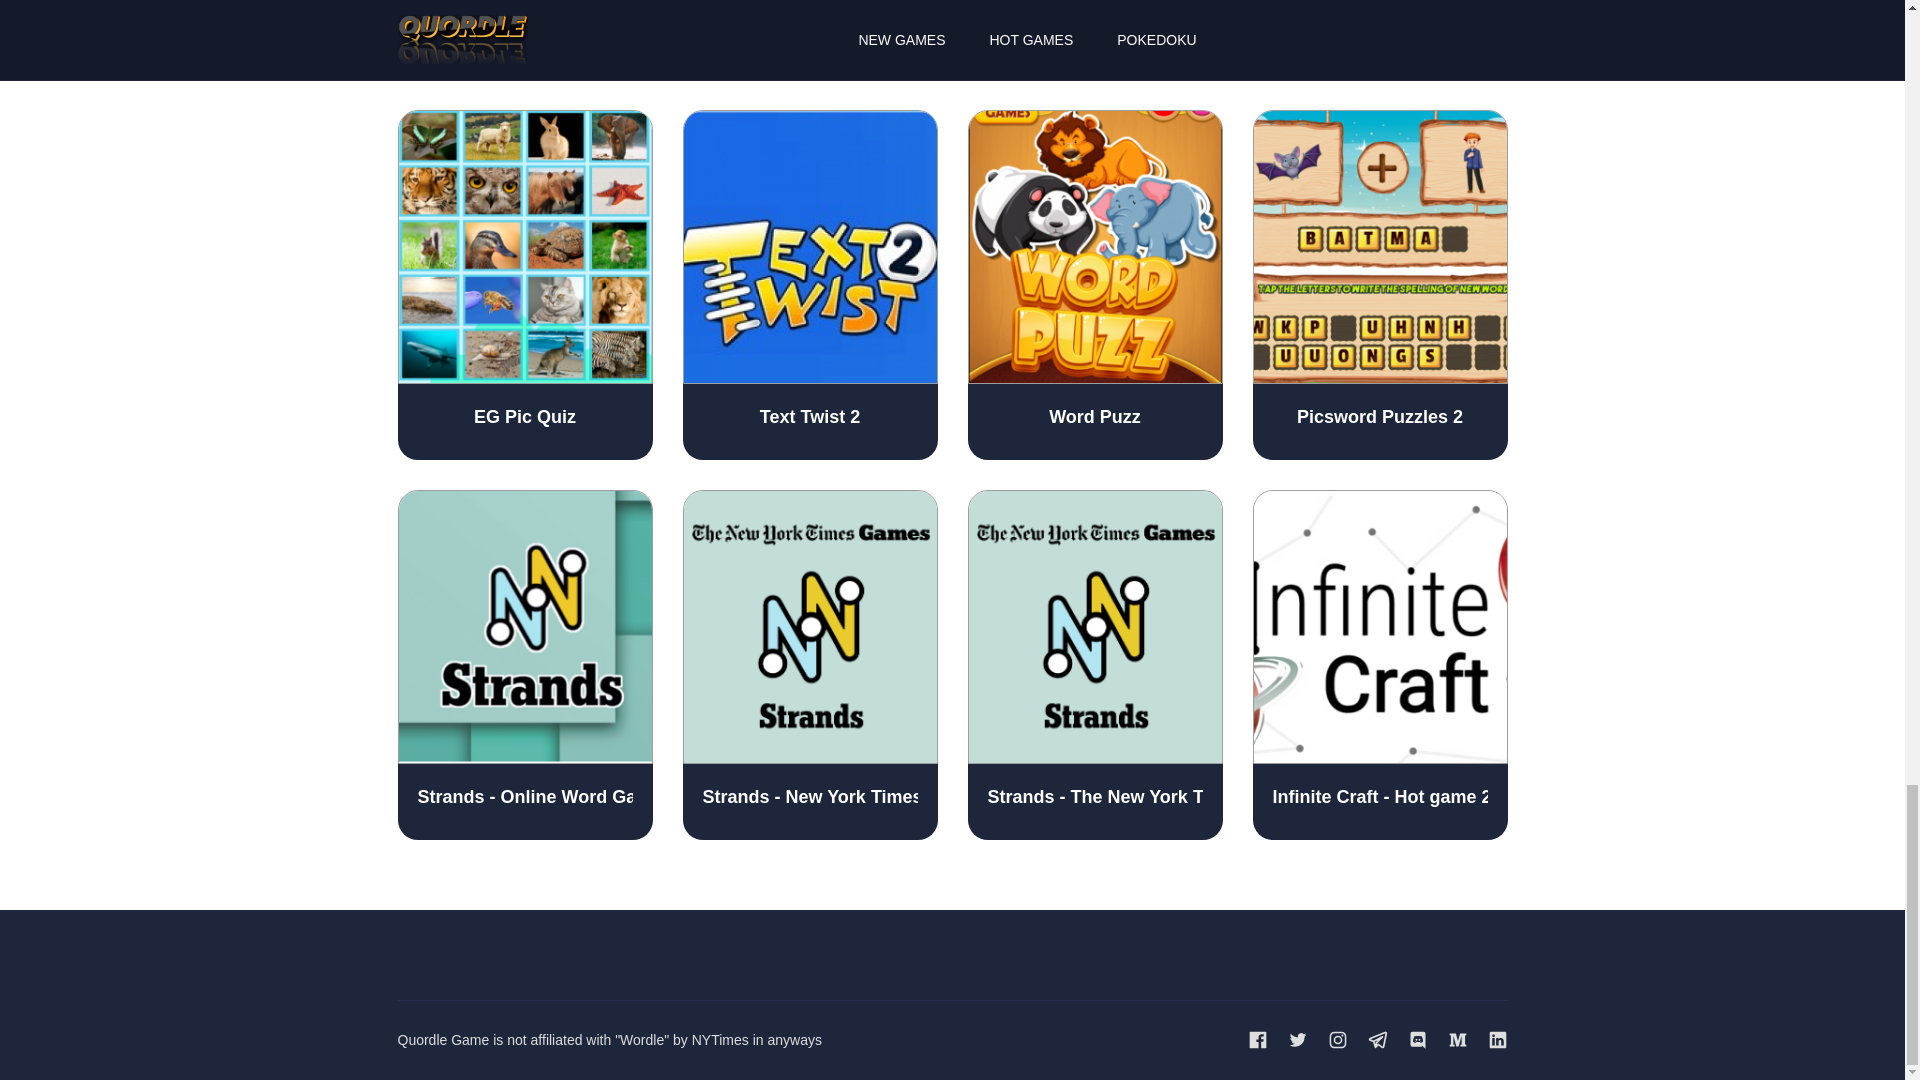 The image size is (1920, 1080). What do you see at coordinates (808, 40) in the screenshot?
I see `Dordle` at bounding box center [808, 40].